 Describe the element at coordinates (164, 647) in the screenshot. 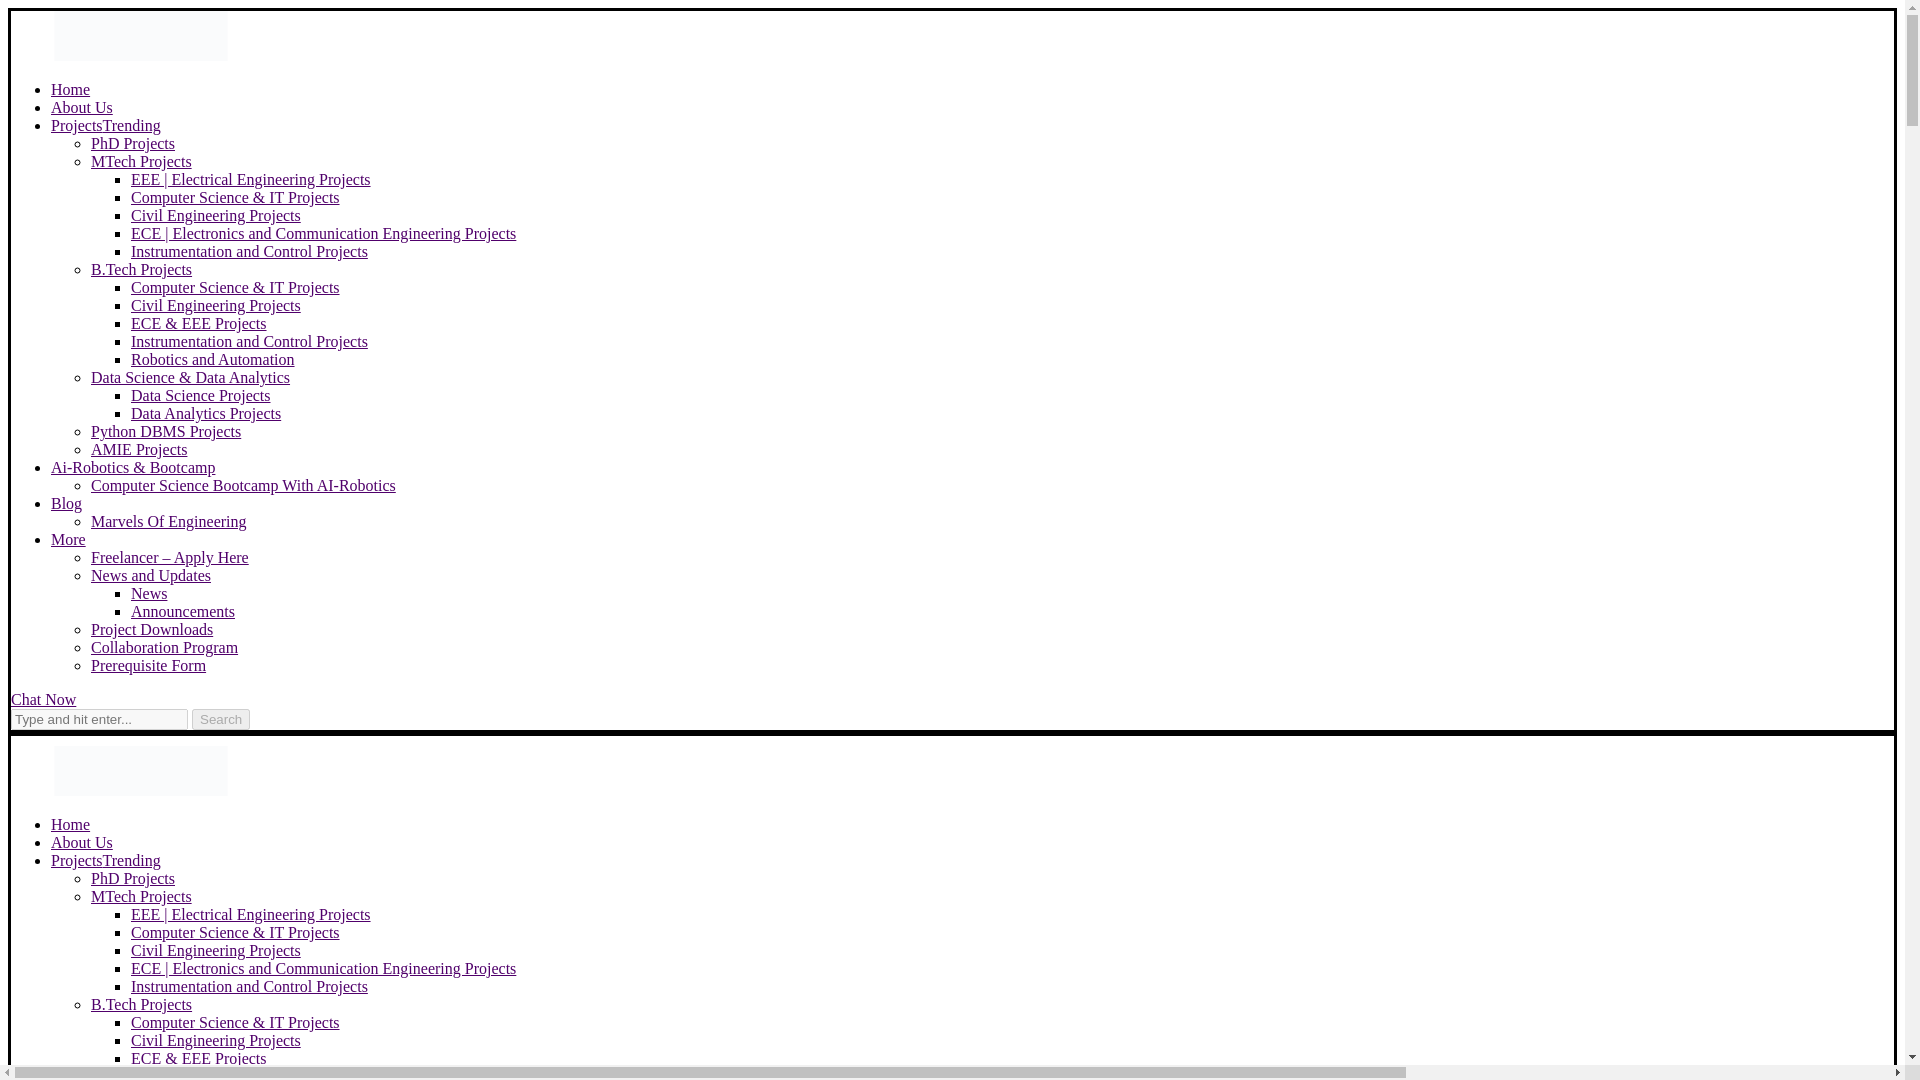

I see `Collaboration Program` at that location.